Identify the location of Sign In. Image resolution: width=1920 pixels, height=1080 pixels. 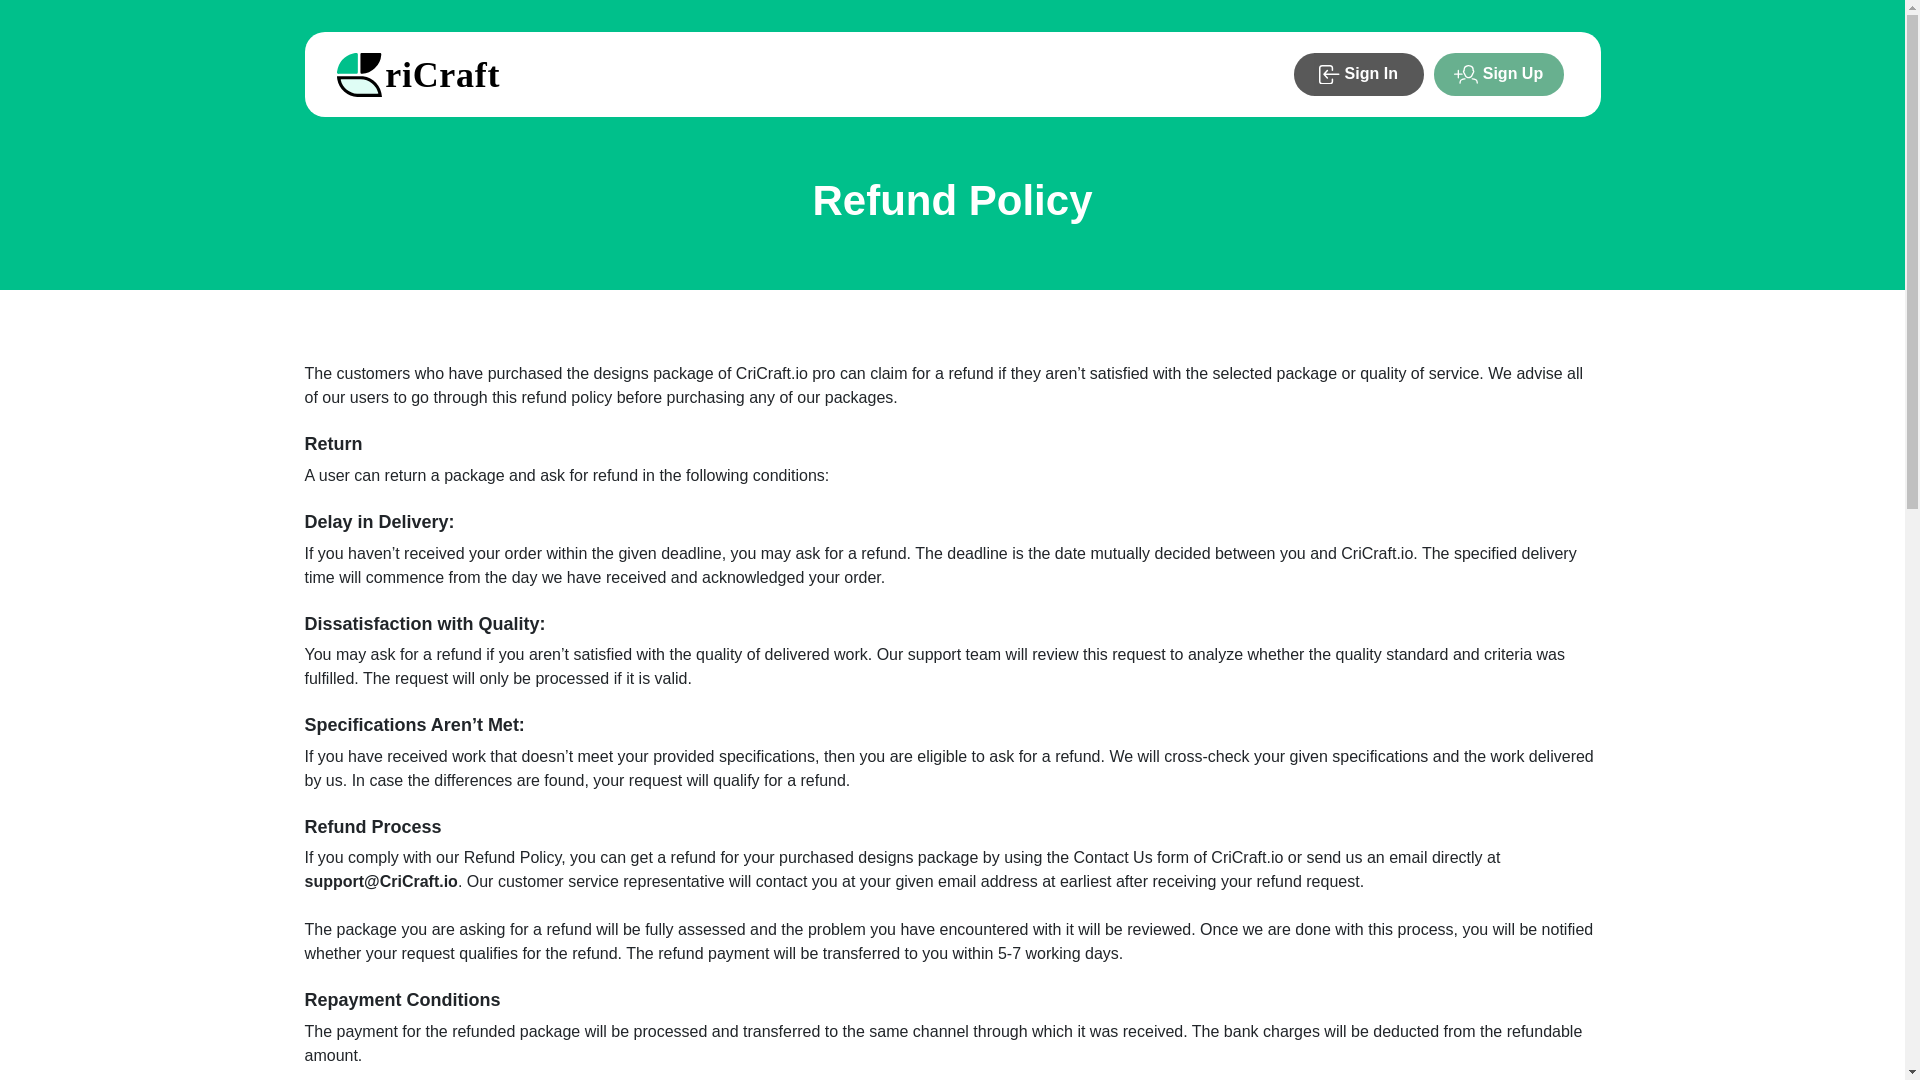
(1358, 74).